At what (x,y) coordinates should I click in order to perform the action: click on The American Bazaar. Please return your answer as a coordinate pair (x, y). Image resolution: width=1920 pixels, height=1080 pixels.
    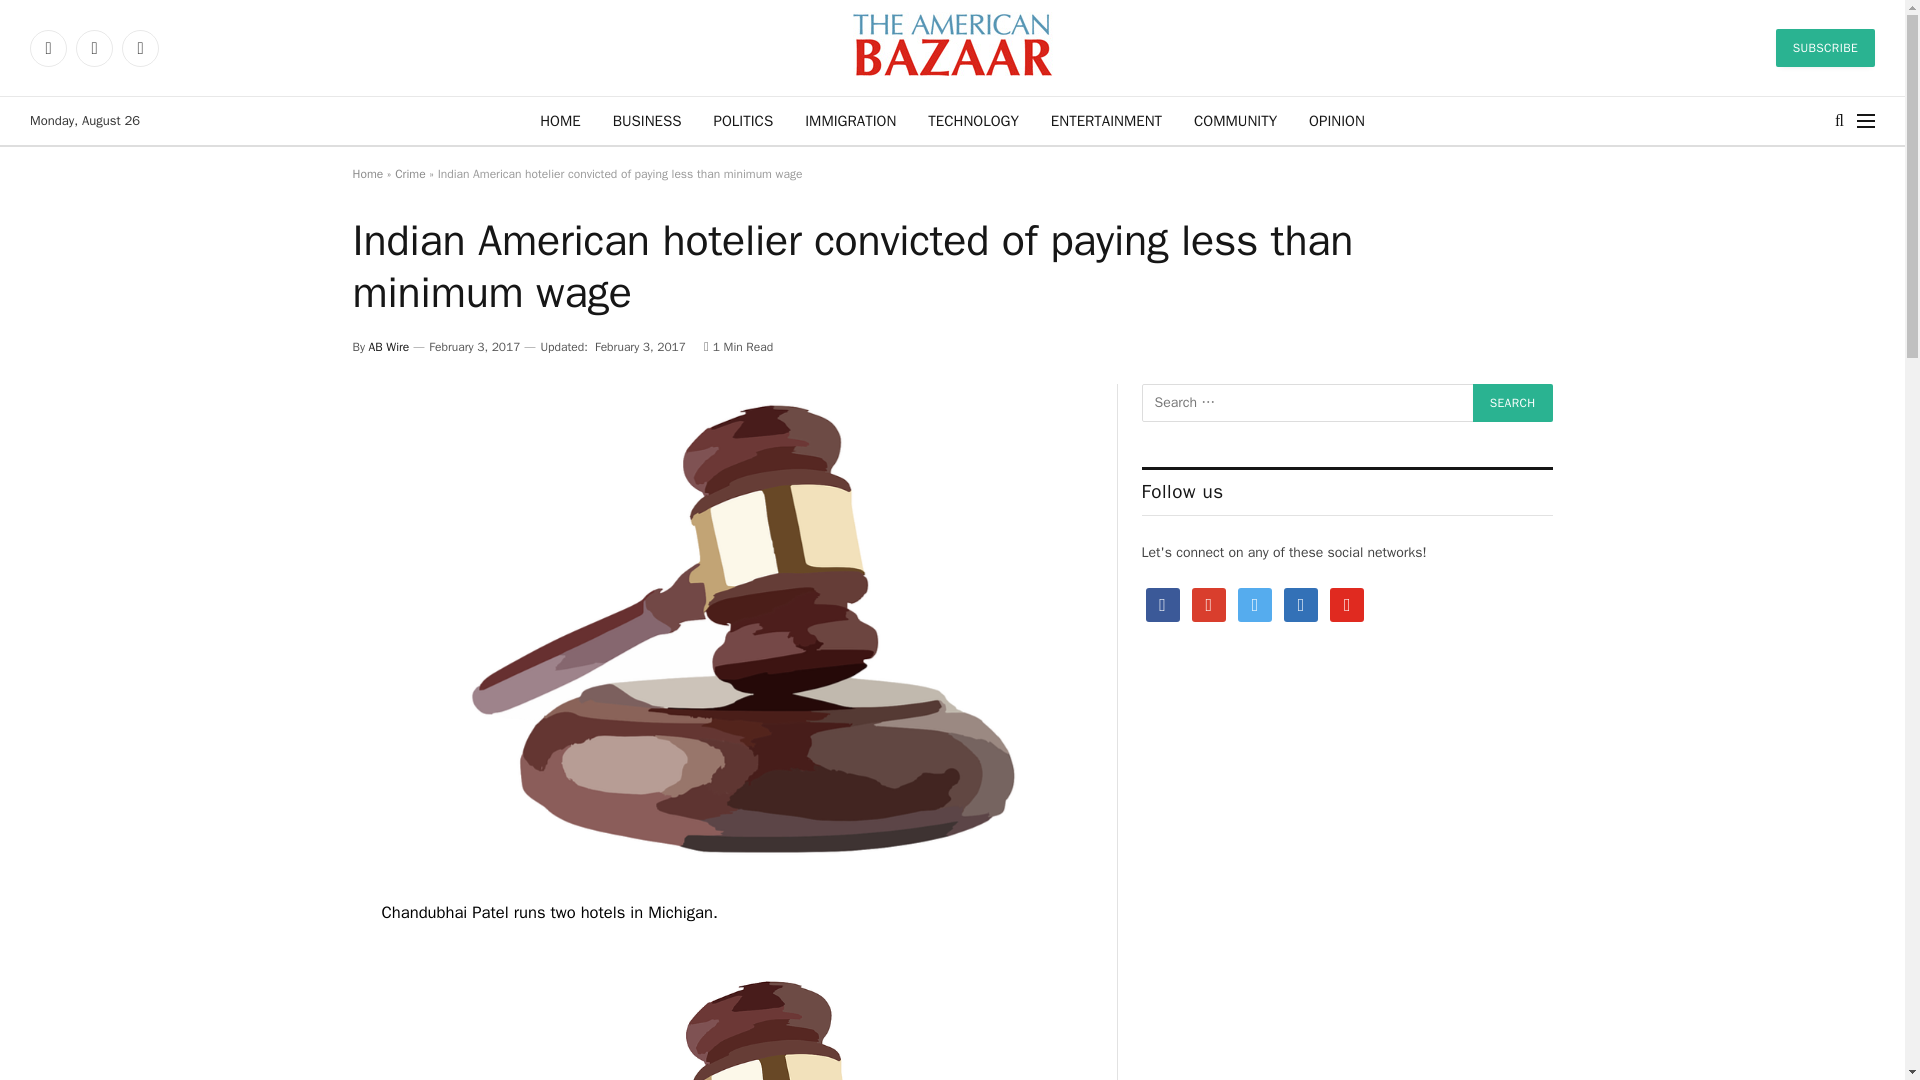
    Looking at the image, I should click on (952, 48).